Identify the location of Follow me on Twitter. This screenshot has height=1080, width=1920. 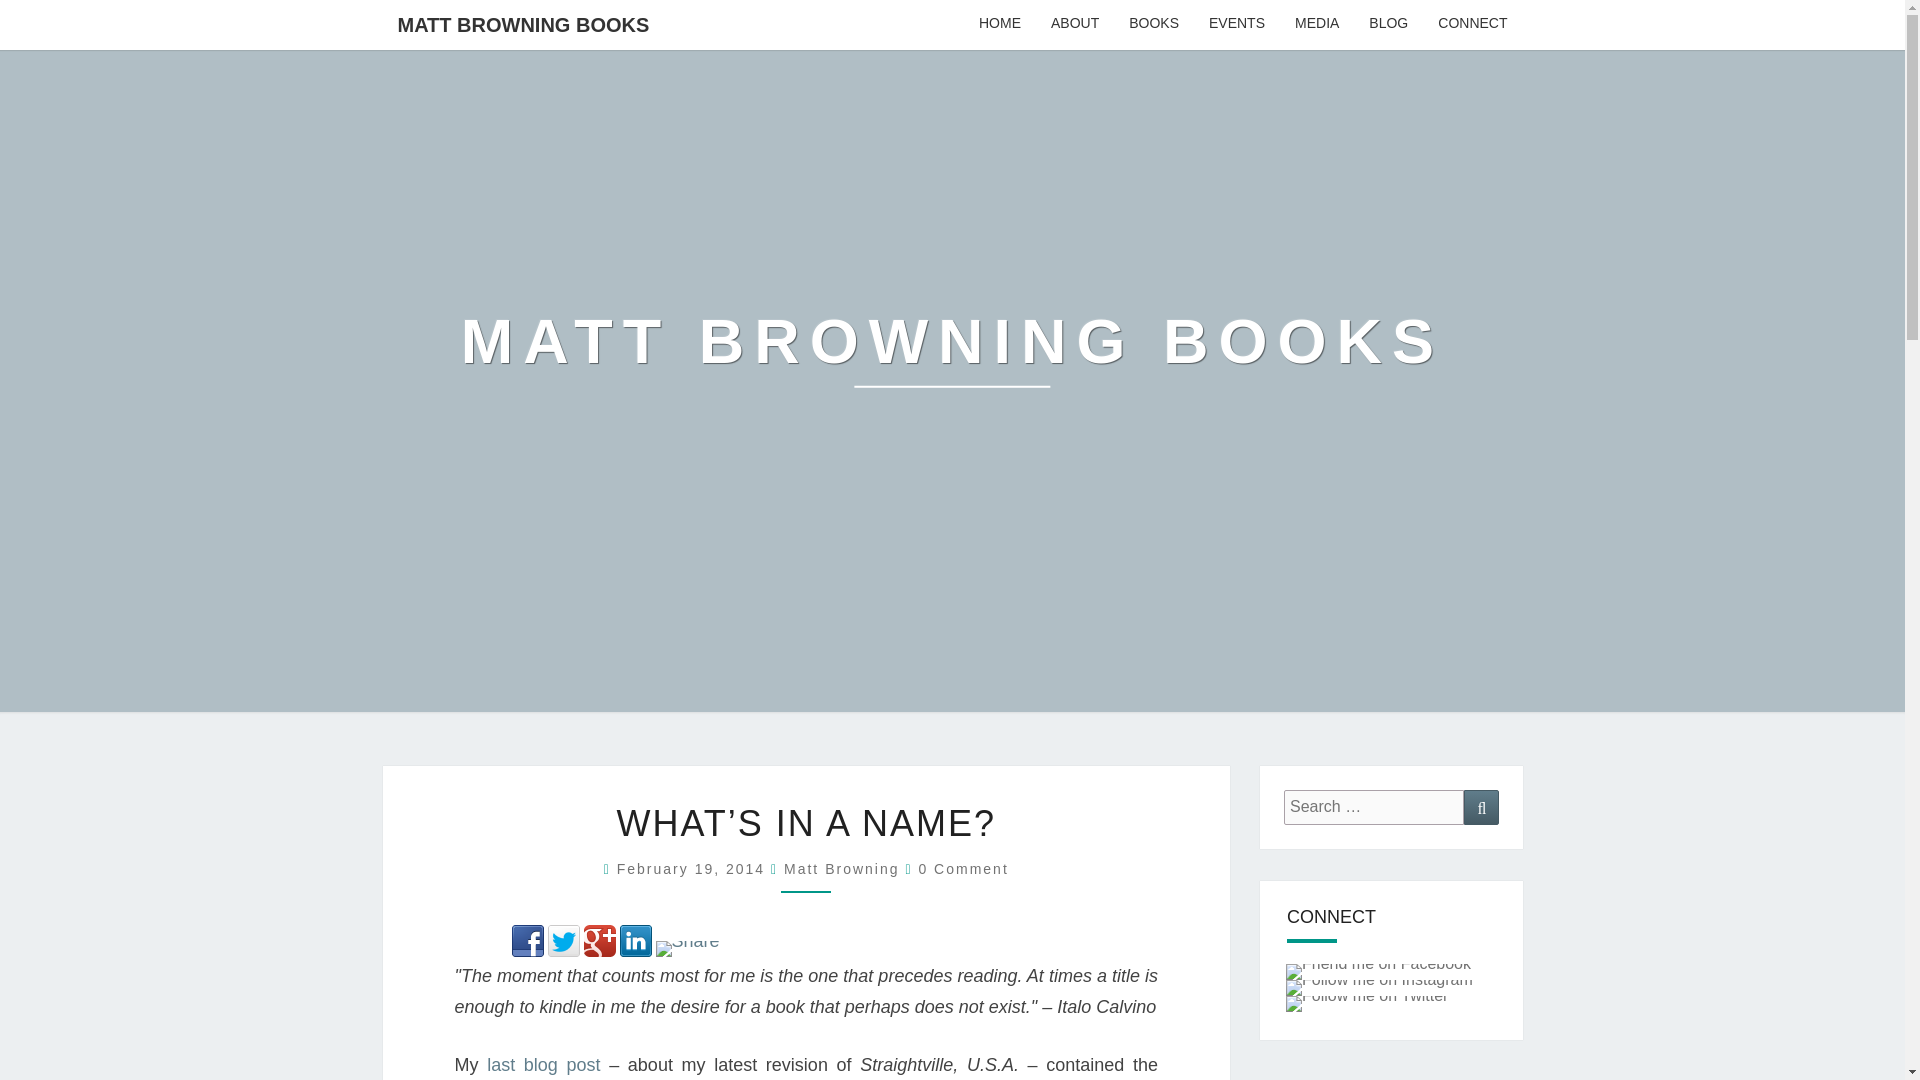
(1366, 1003).